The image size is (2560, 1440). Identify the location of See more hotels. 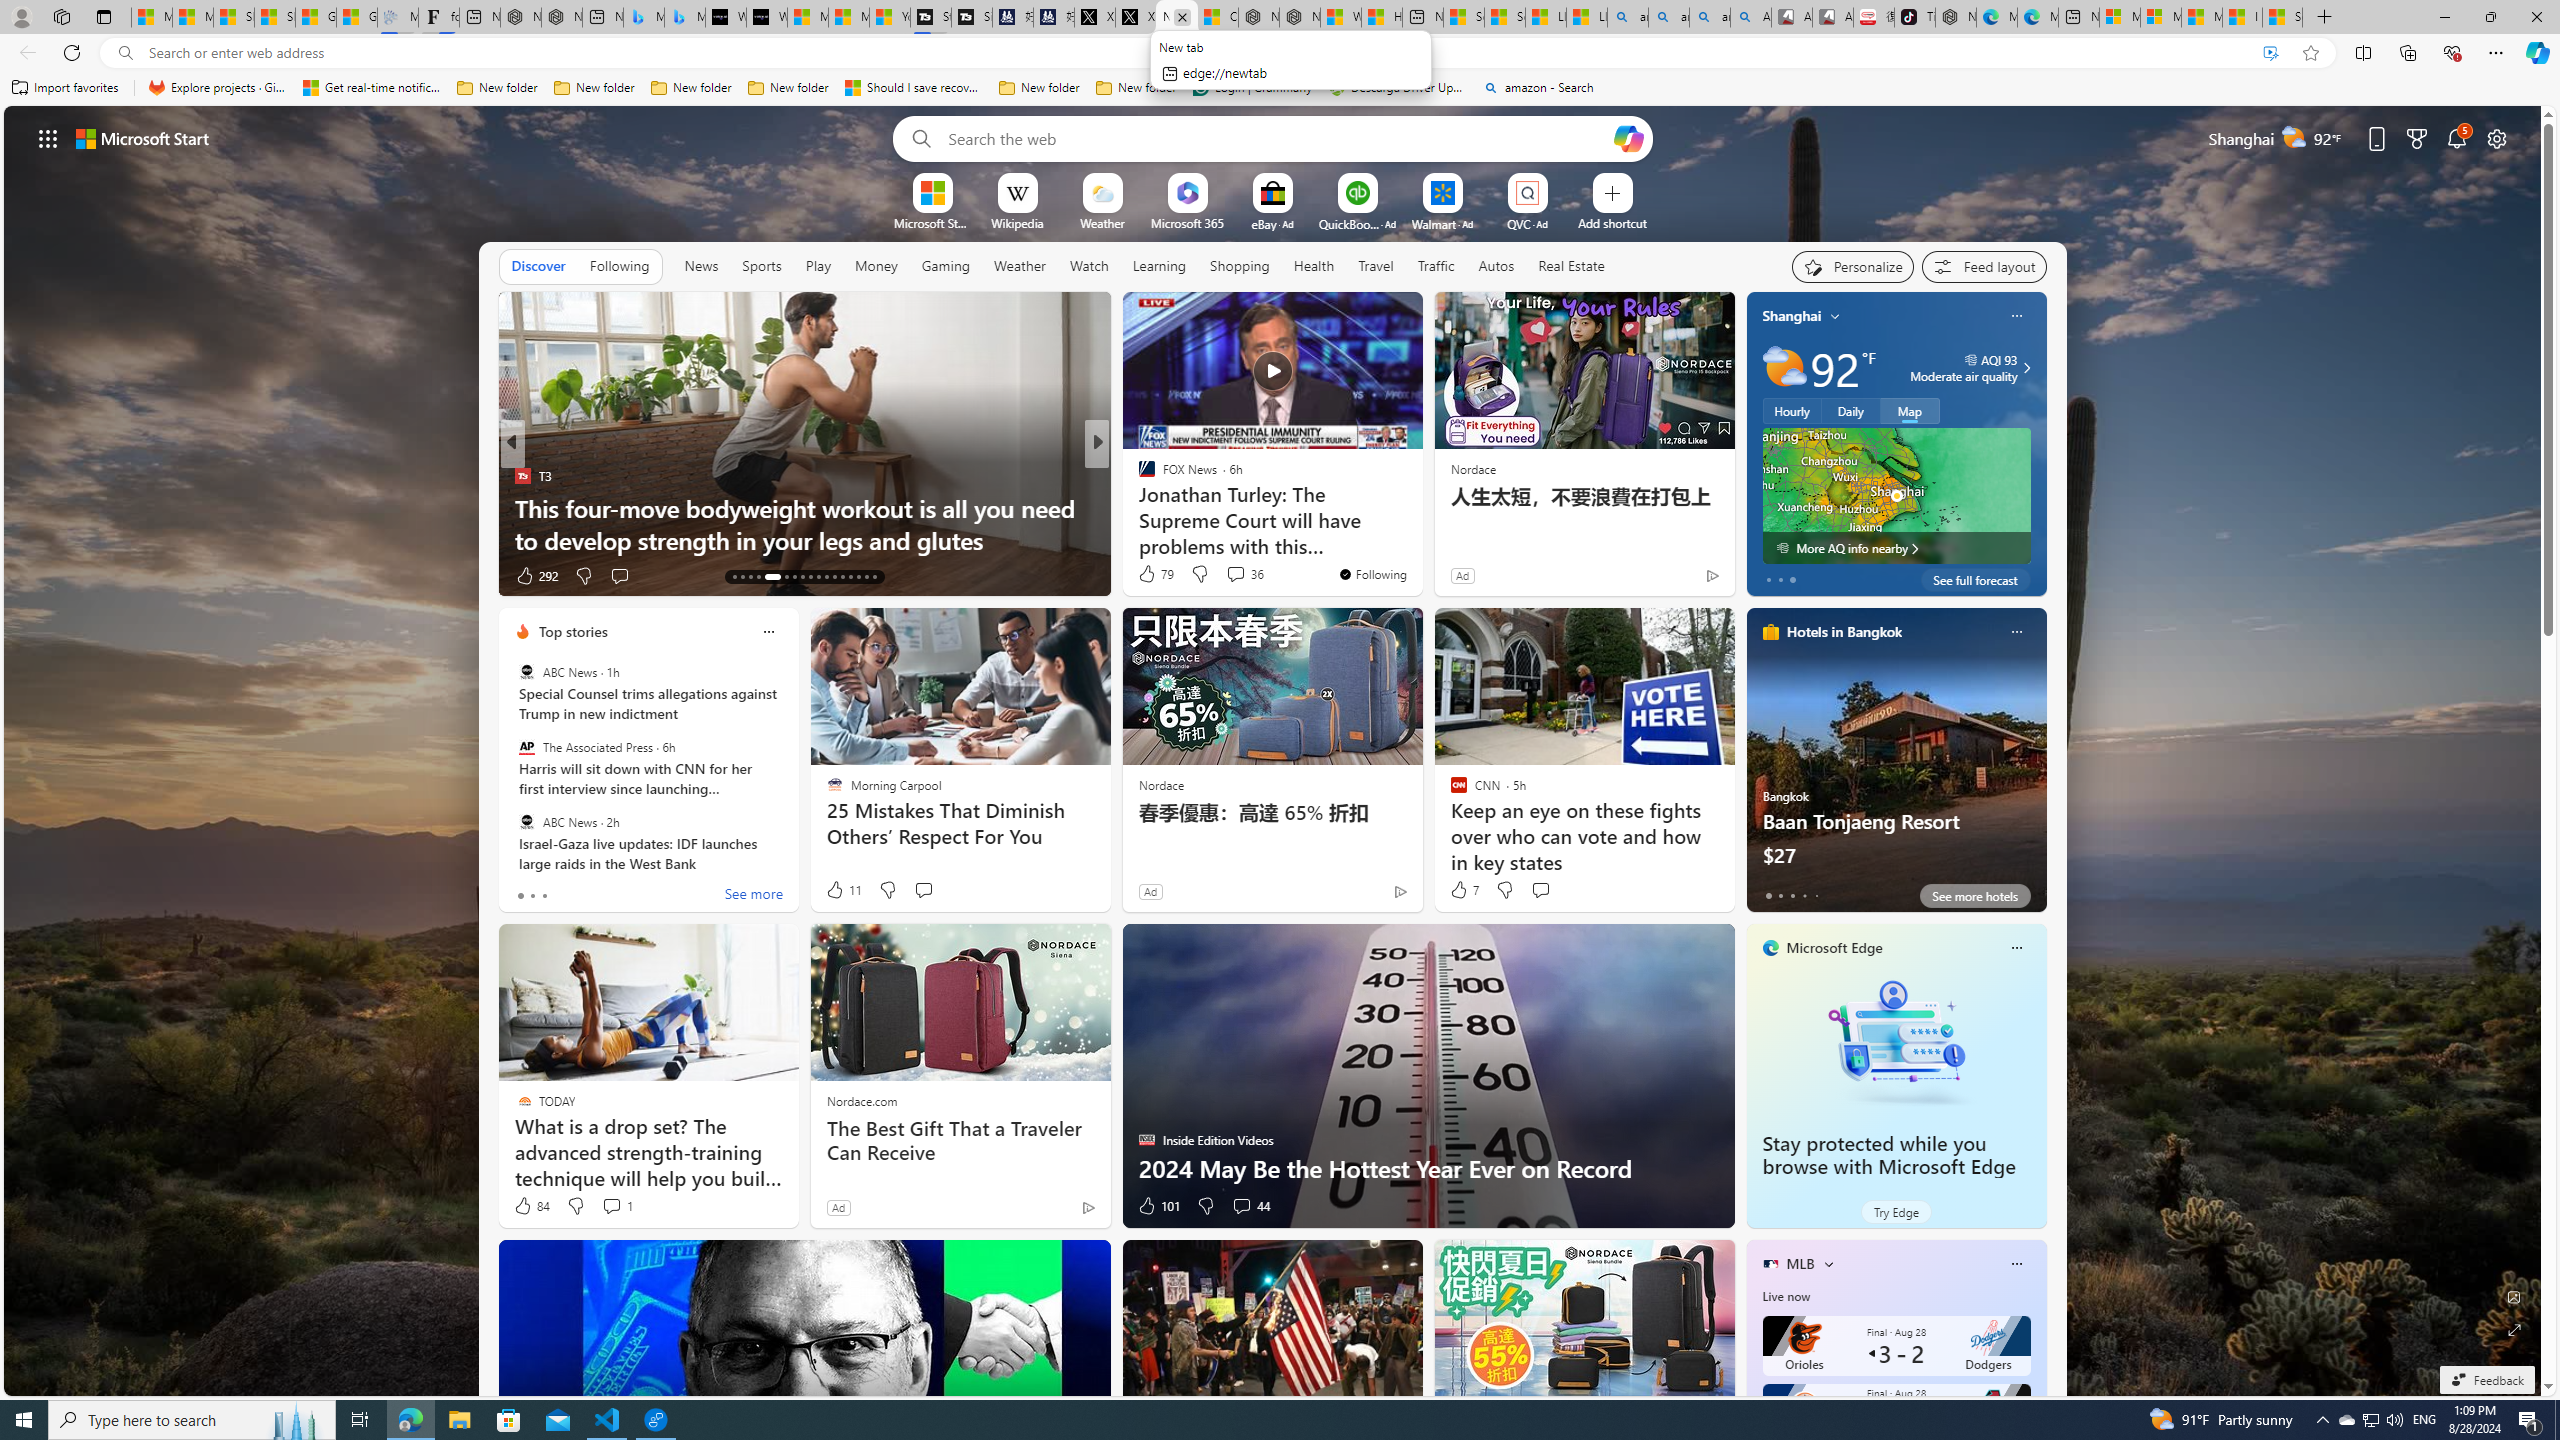
(1975, 896).